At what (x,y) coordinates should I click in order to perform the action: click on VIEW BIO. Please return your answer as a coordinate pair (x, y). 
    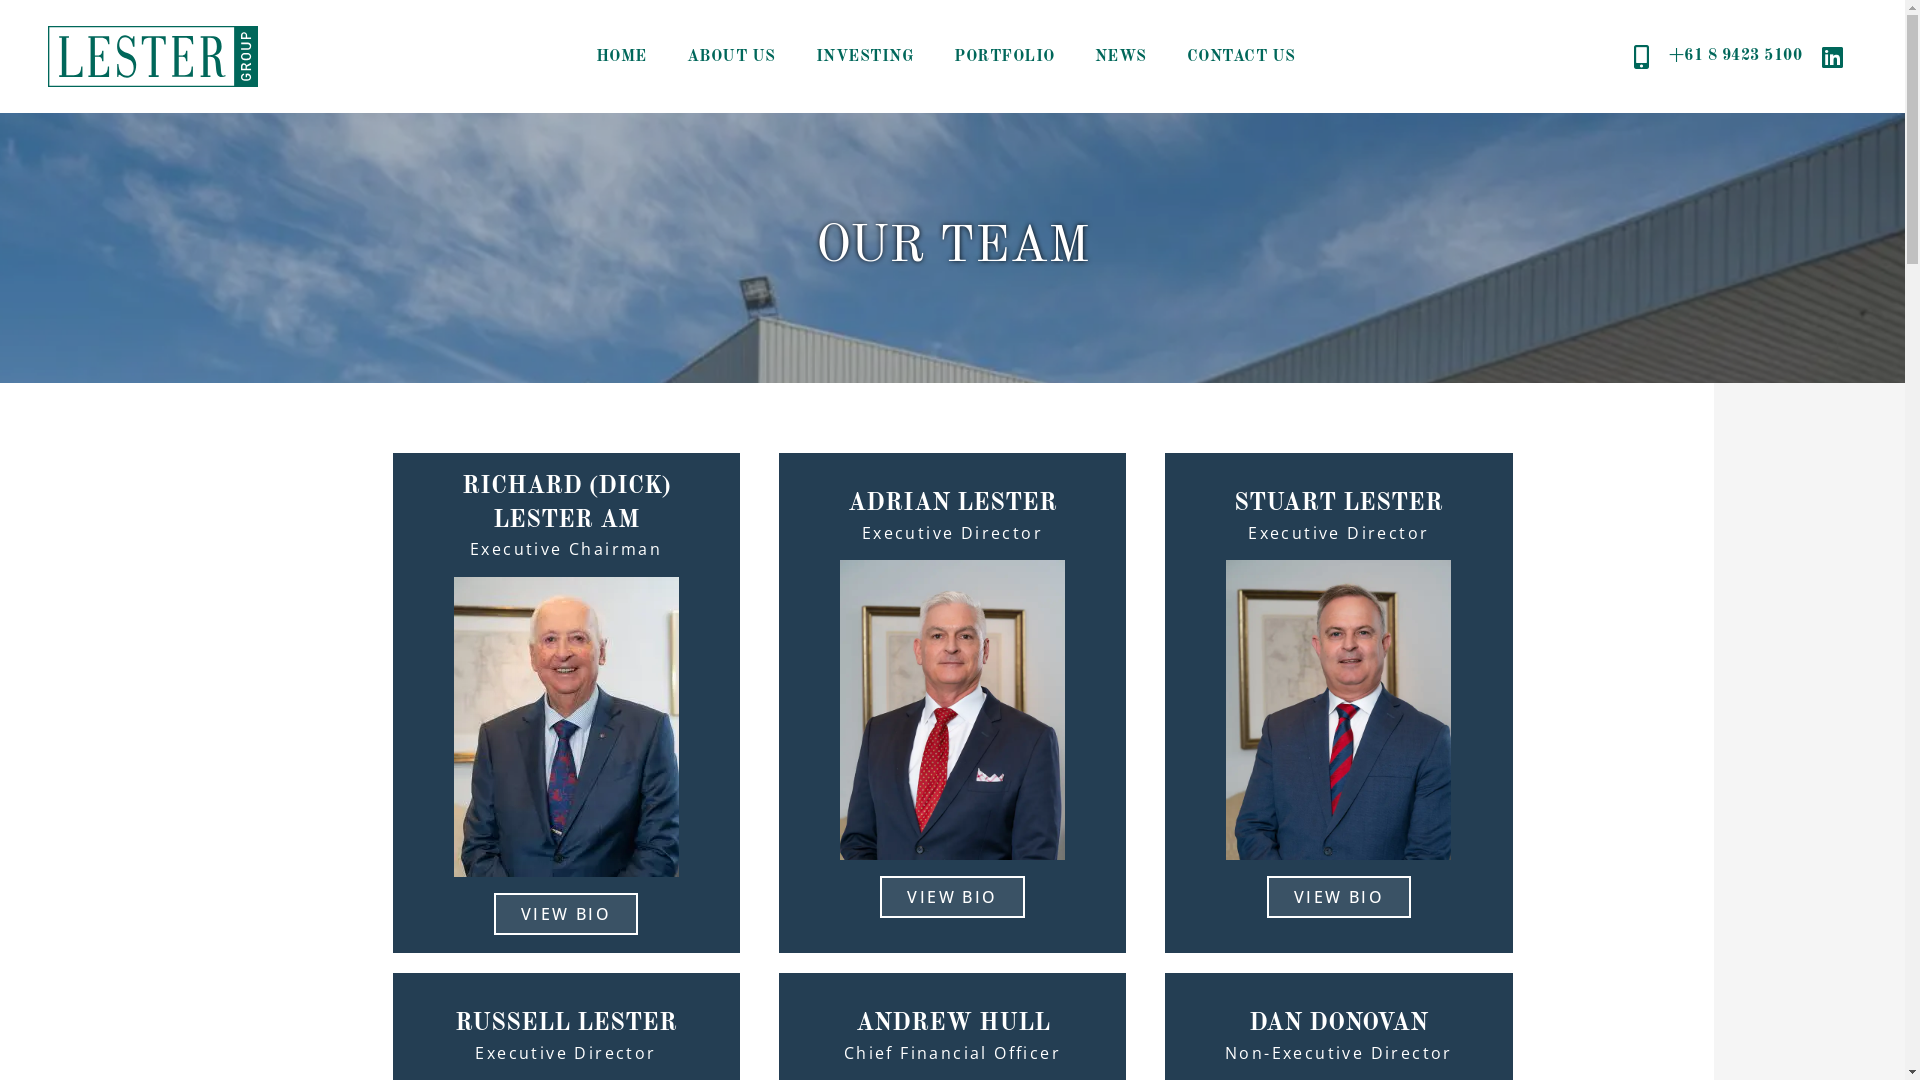
    Looking at the image, I should click on (566, 914).